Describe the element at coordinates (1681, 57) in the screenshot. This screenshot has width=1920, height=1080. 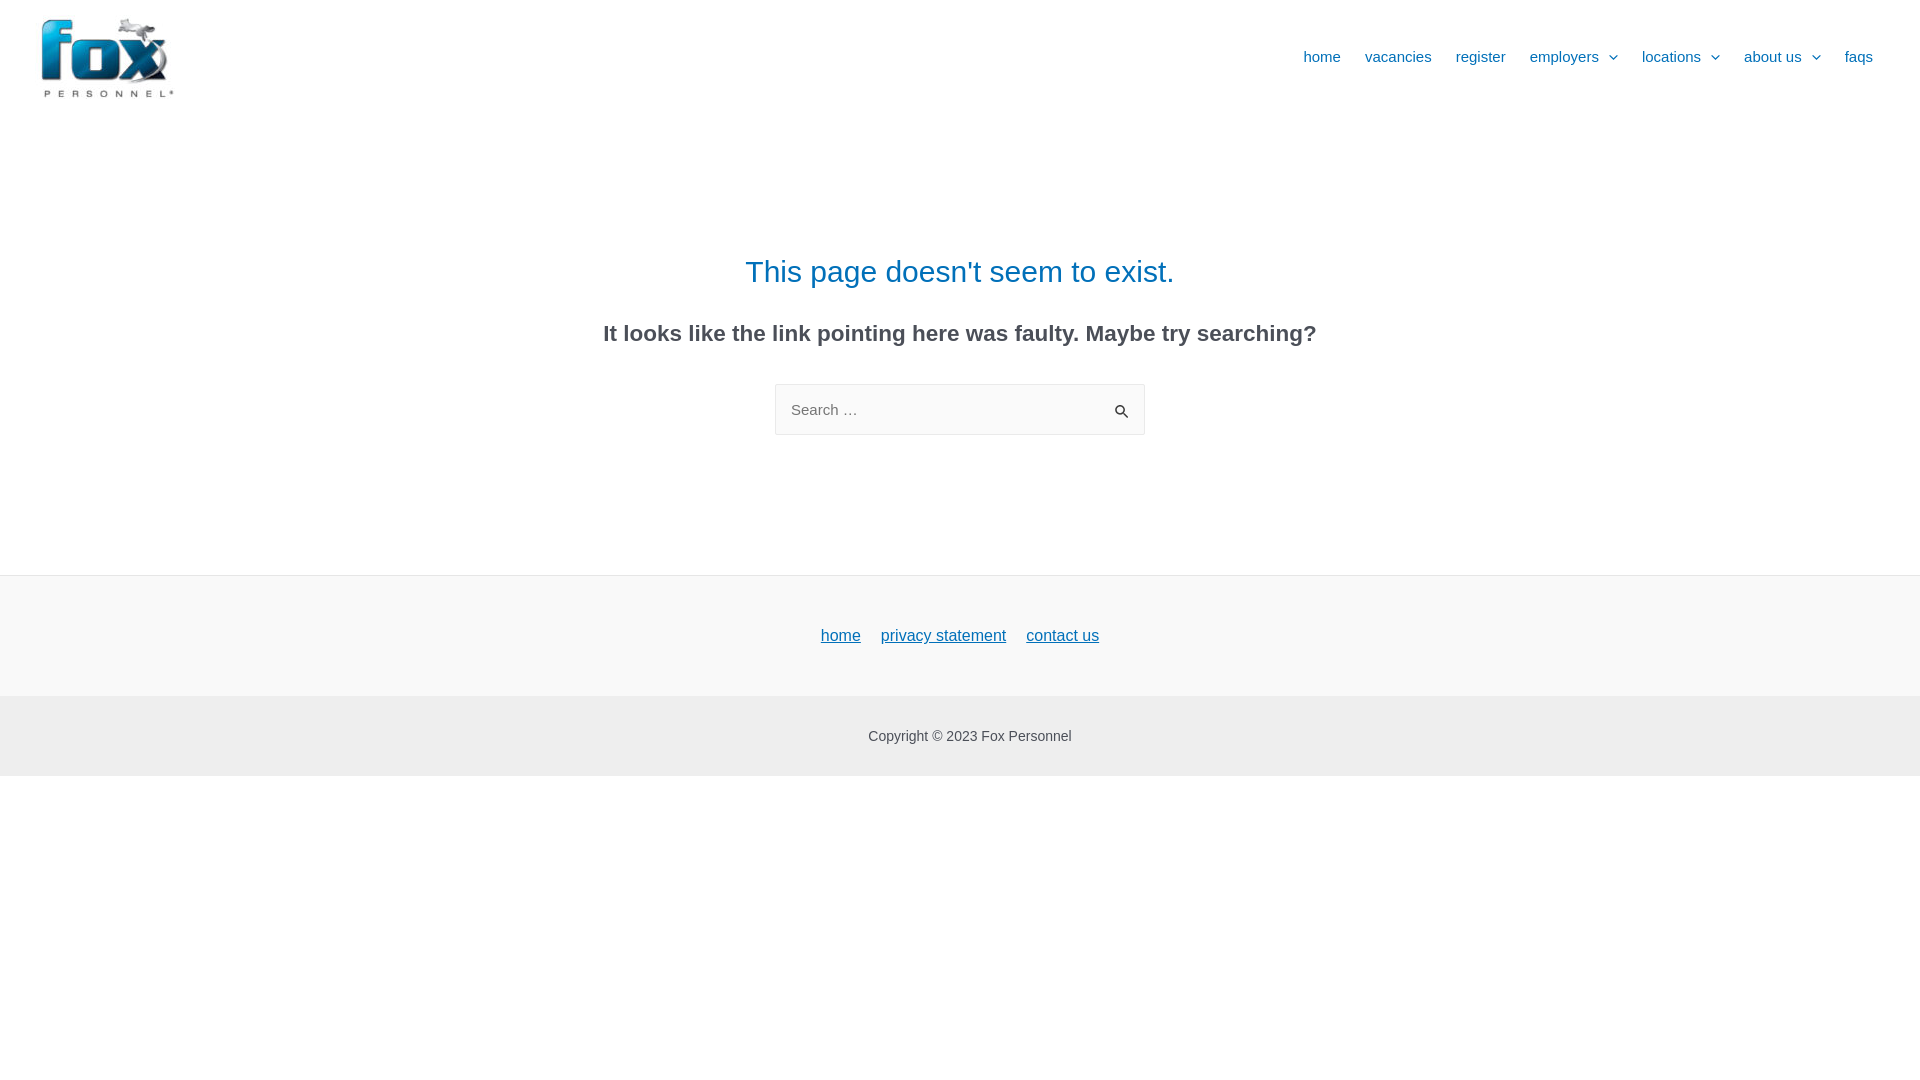
I see `locations` at that location.